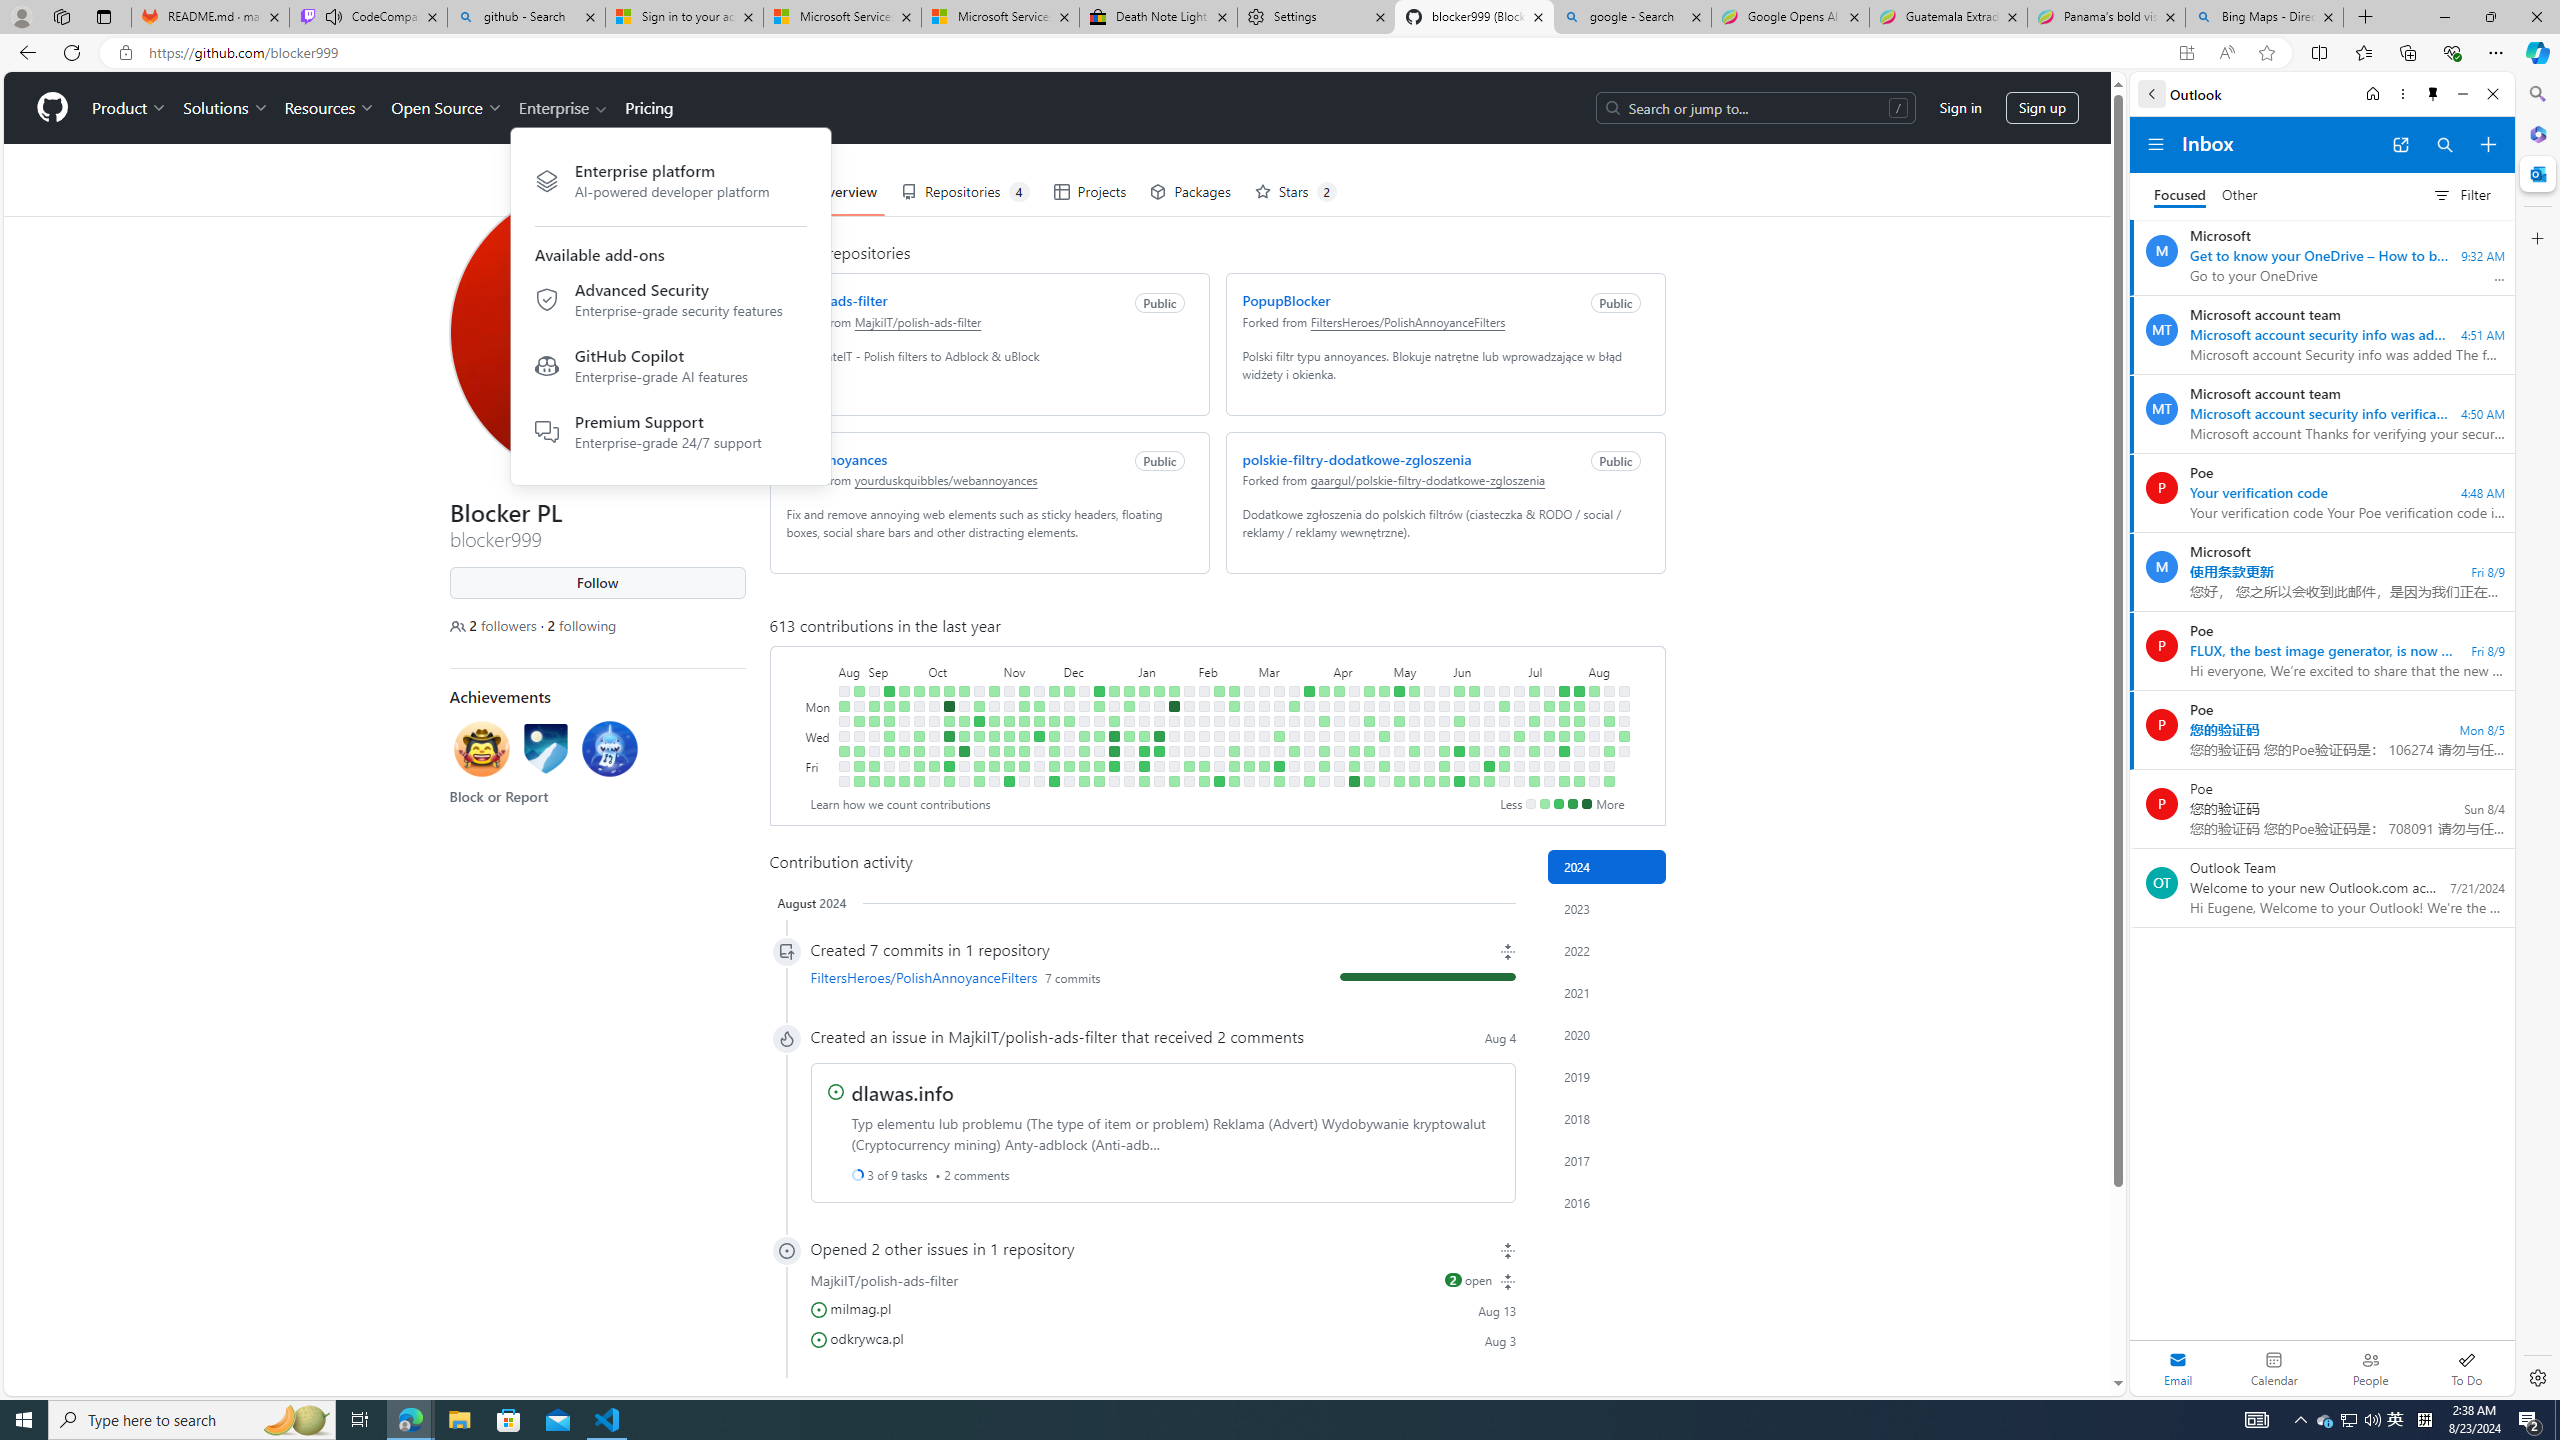 The image size is (2560, 1440). Describe the element at coordinates (978, 706) in the screenshot. I see `4 contributions on October 23rd.` at that location.